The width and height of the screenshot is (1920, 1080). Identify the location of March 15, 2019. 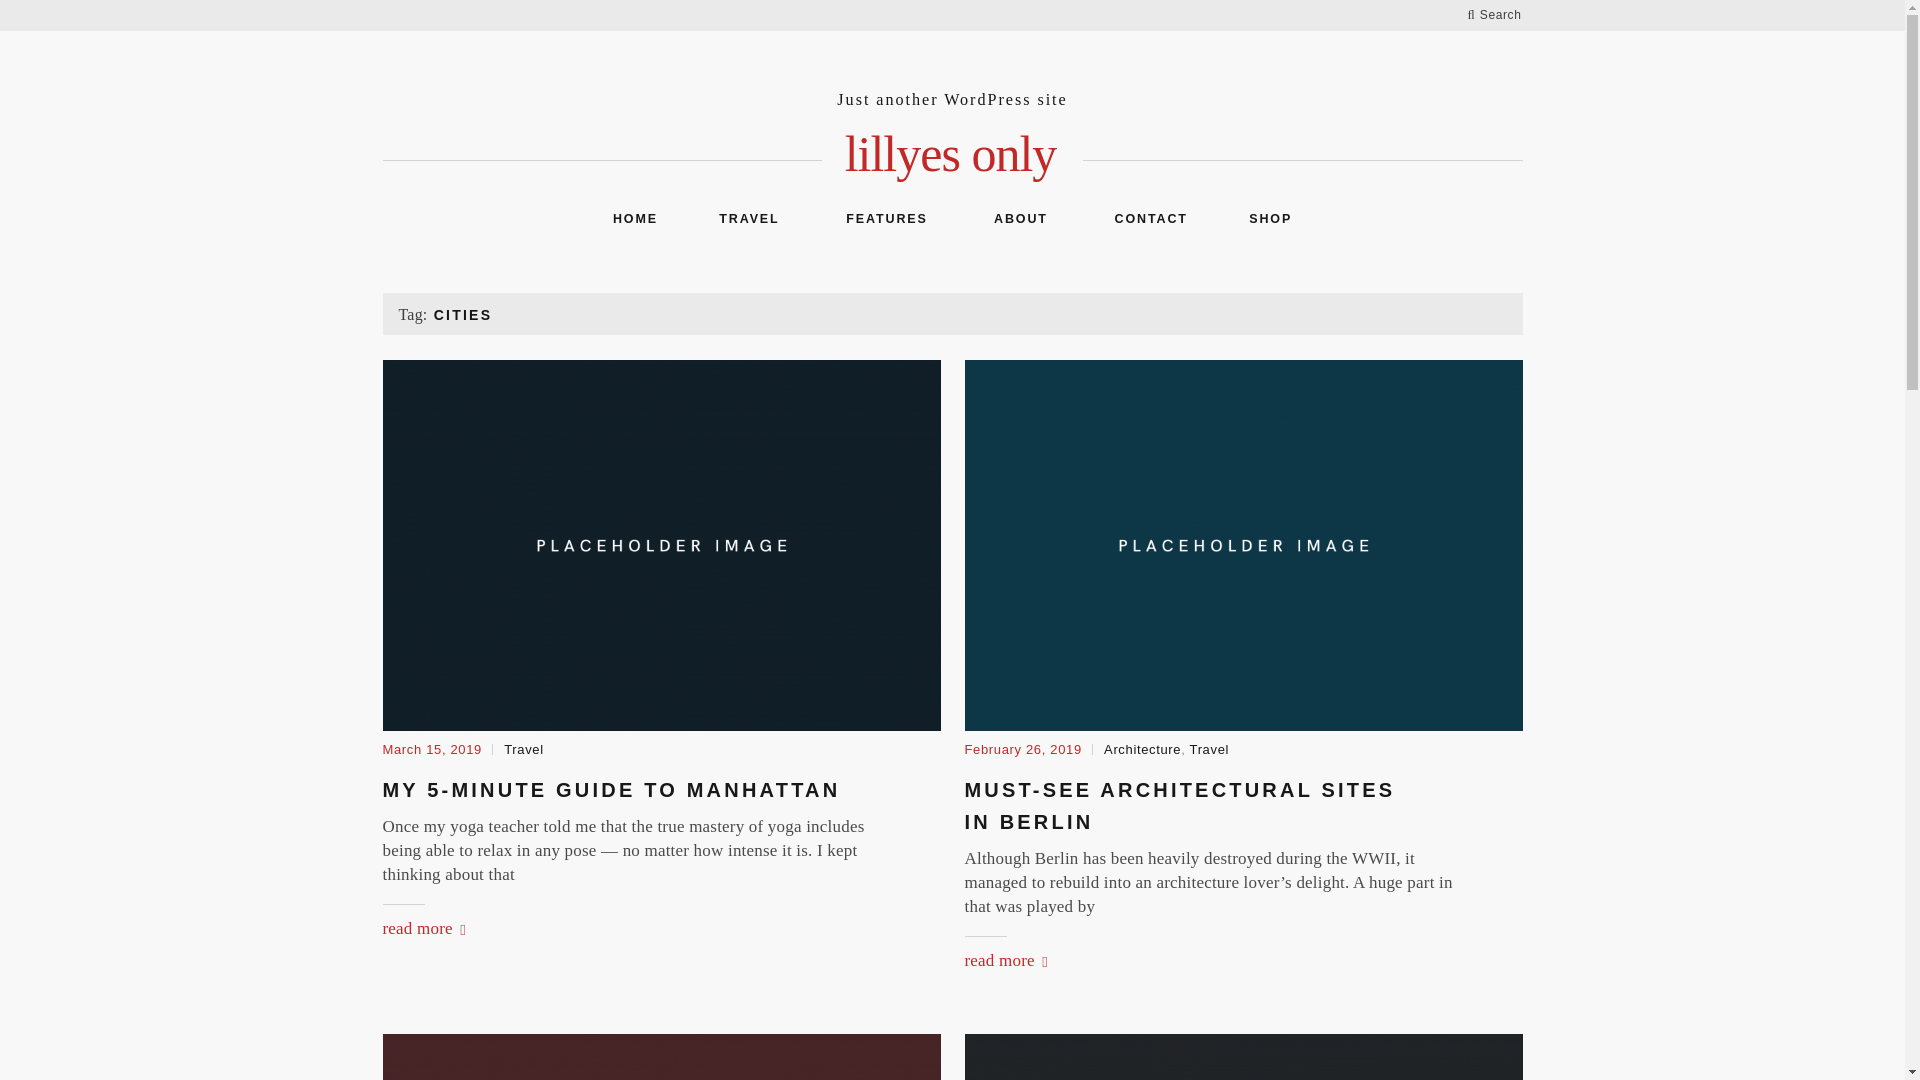
(432, 749).